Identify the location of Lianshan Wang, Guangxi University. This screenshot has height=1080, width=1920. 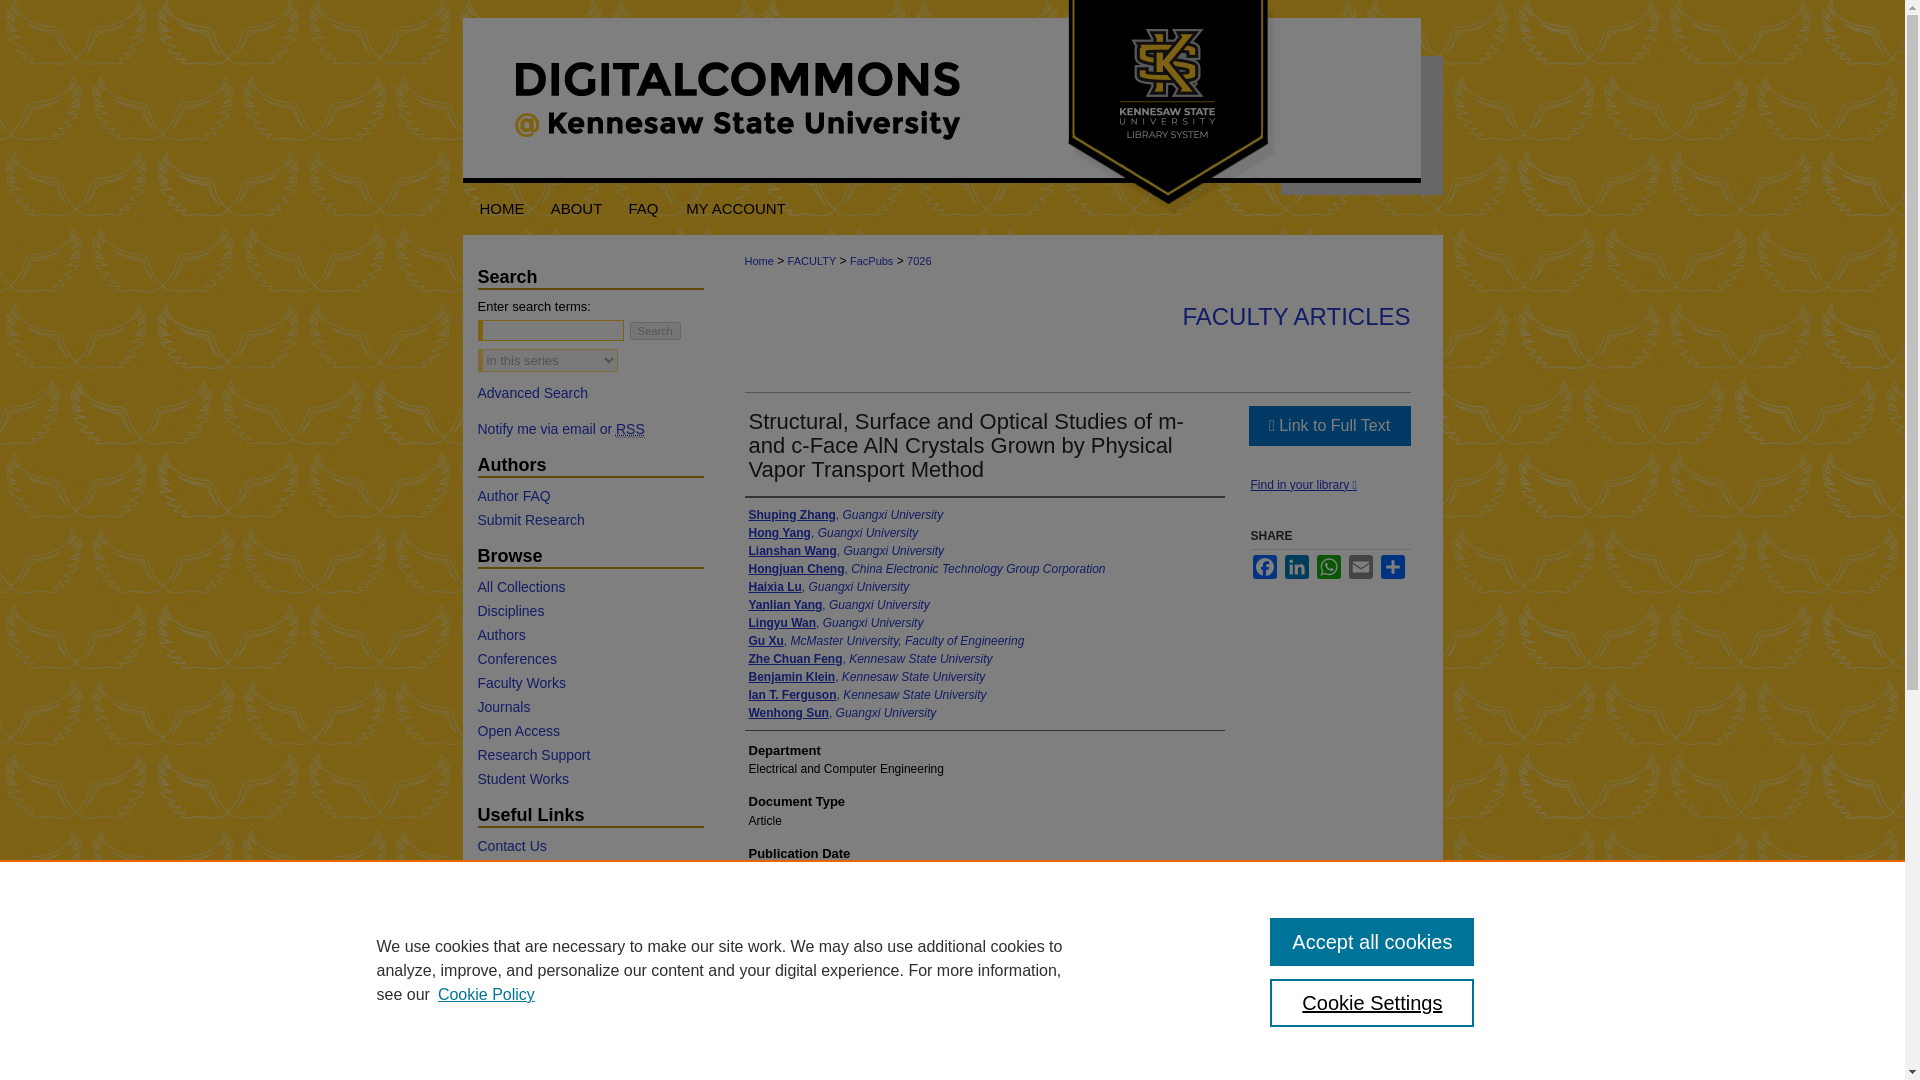
(846, 551).